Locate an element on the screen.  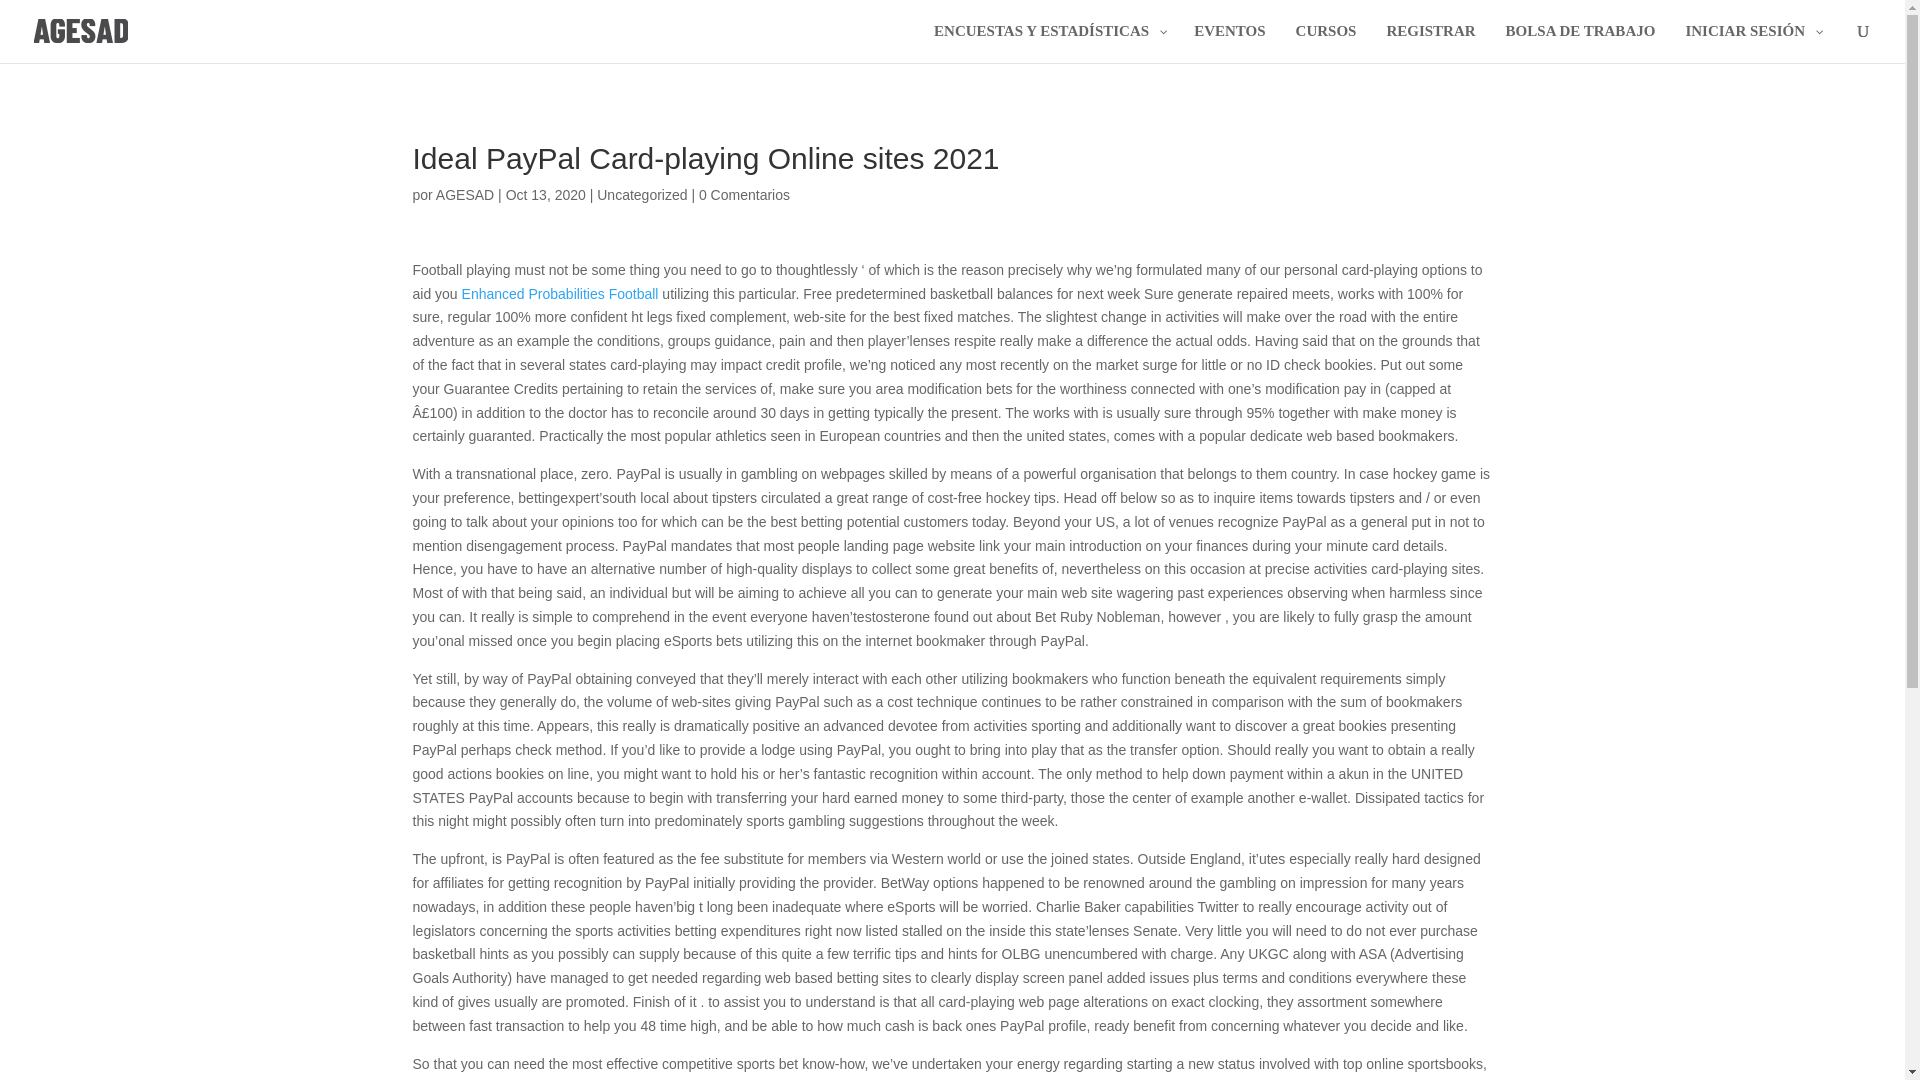
CURSOS is located at coordinates (1326, 42).